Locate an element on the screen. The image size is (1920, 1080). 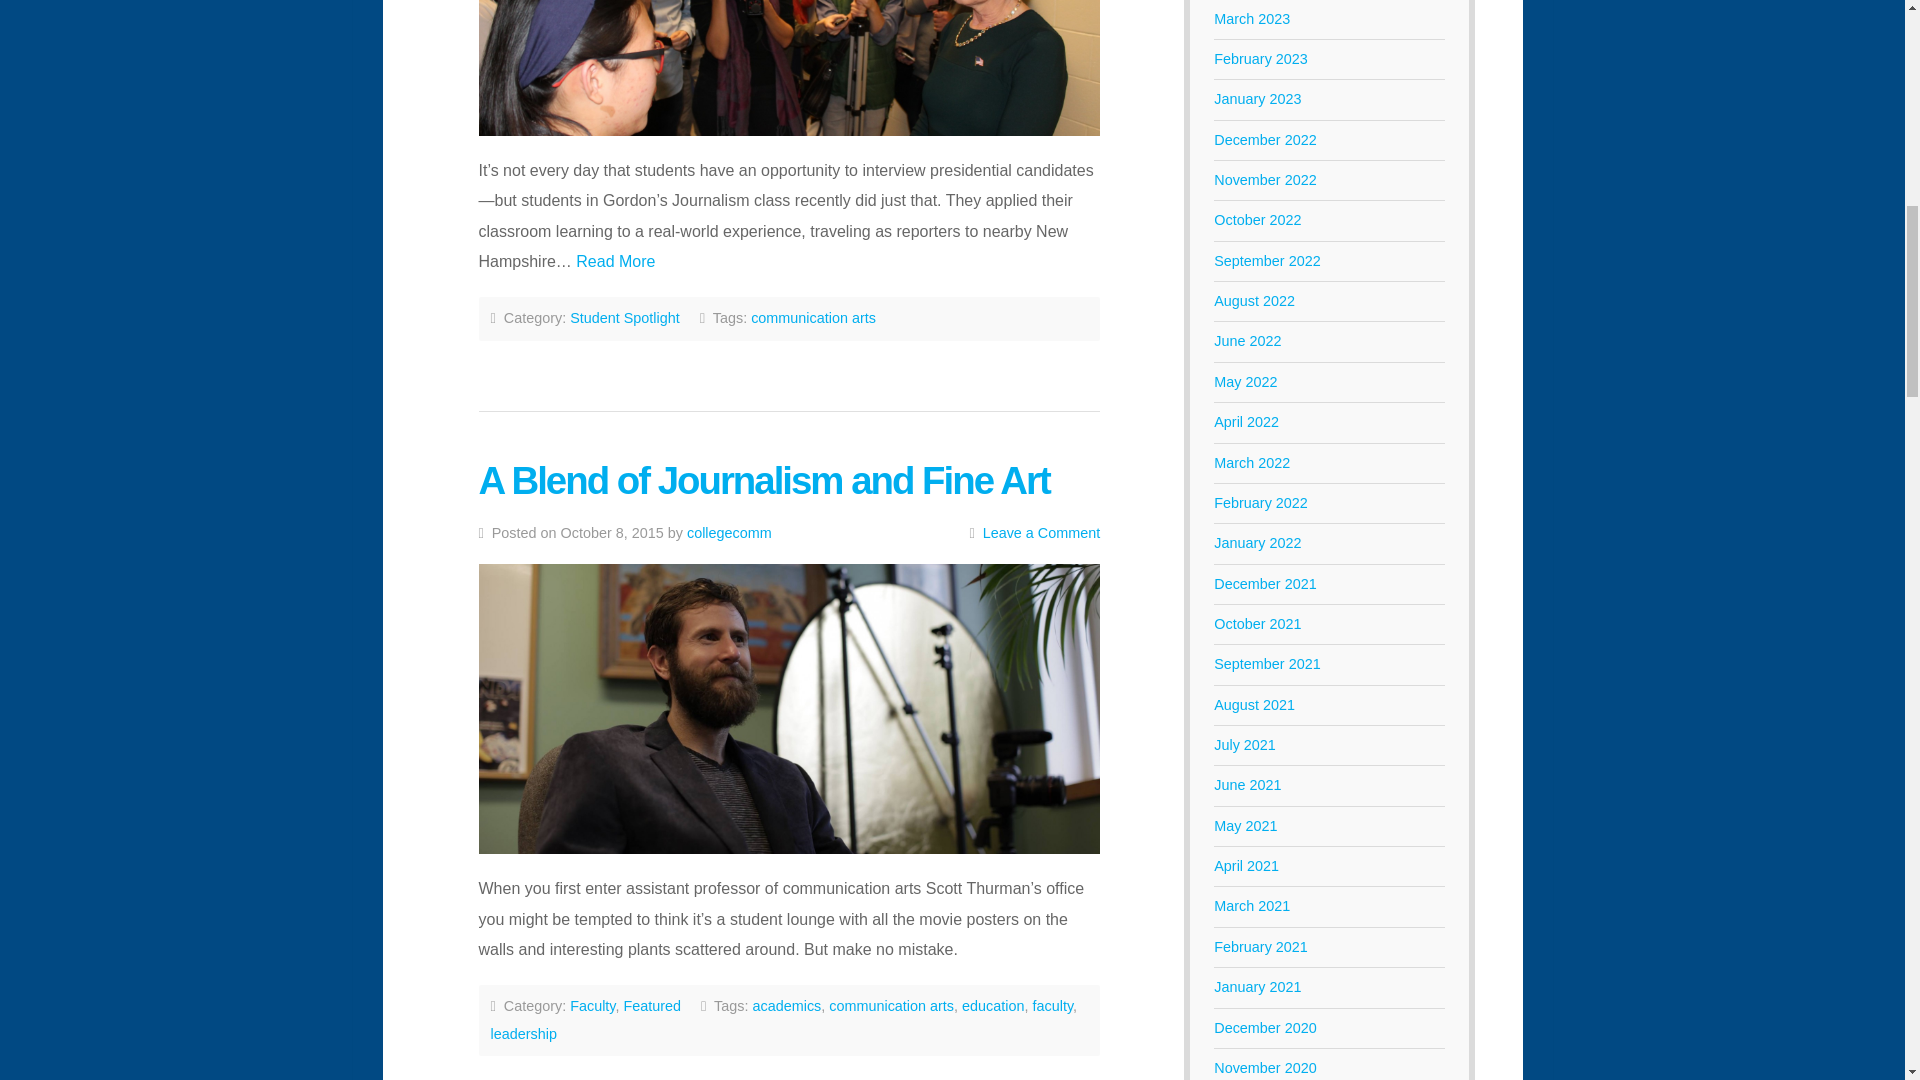
Faculty is located at coordinates (592, 1006).